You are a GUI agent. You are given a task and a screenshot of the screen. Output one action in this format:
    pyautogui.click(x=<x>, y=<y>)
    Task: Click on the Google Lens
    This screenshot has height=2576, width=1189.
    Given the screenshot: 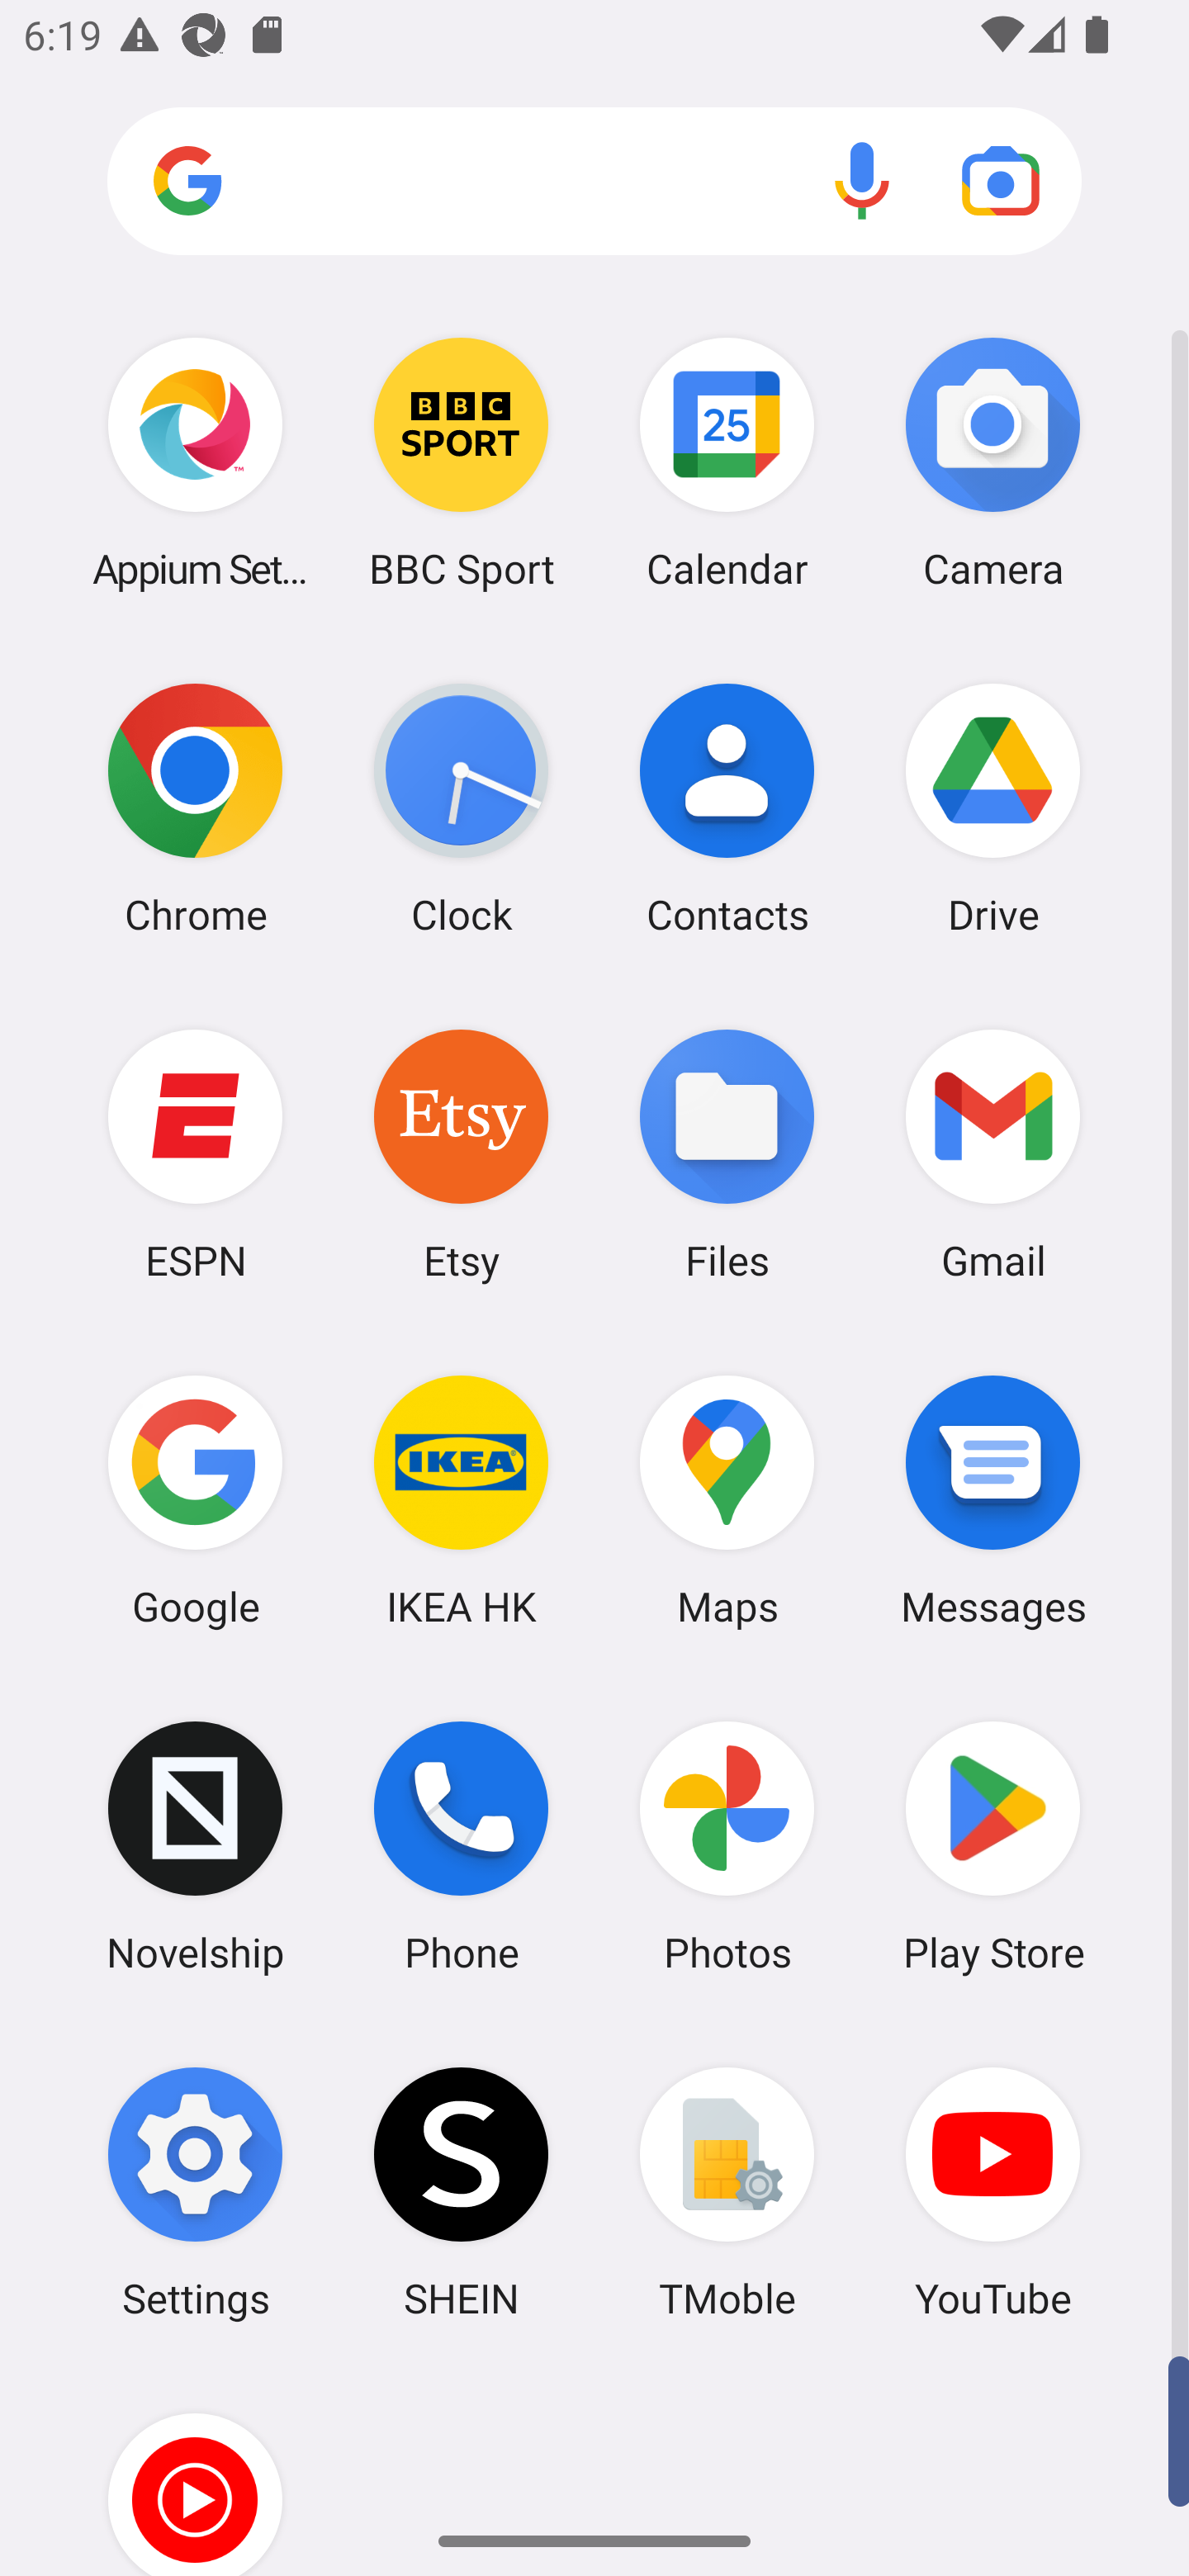 What is the action you would take?
    pyautogui.click(x=1001, y=180)
    